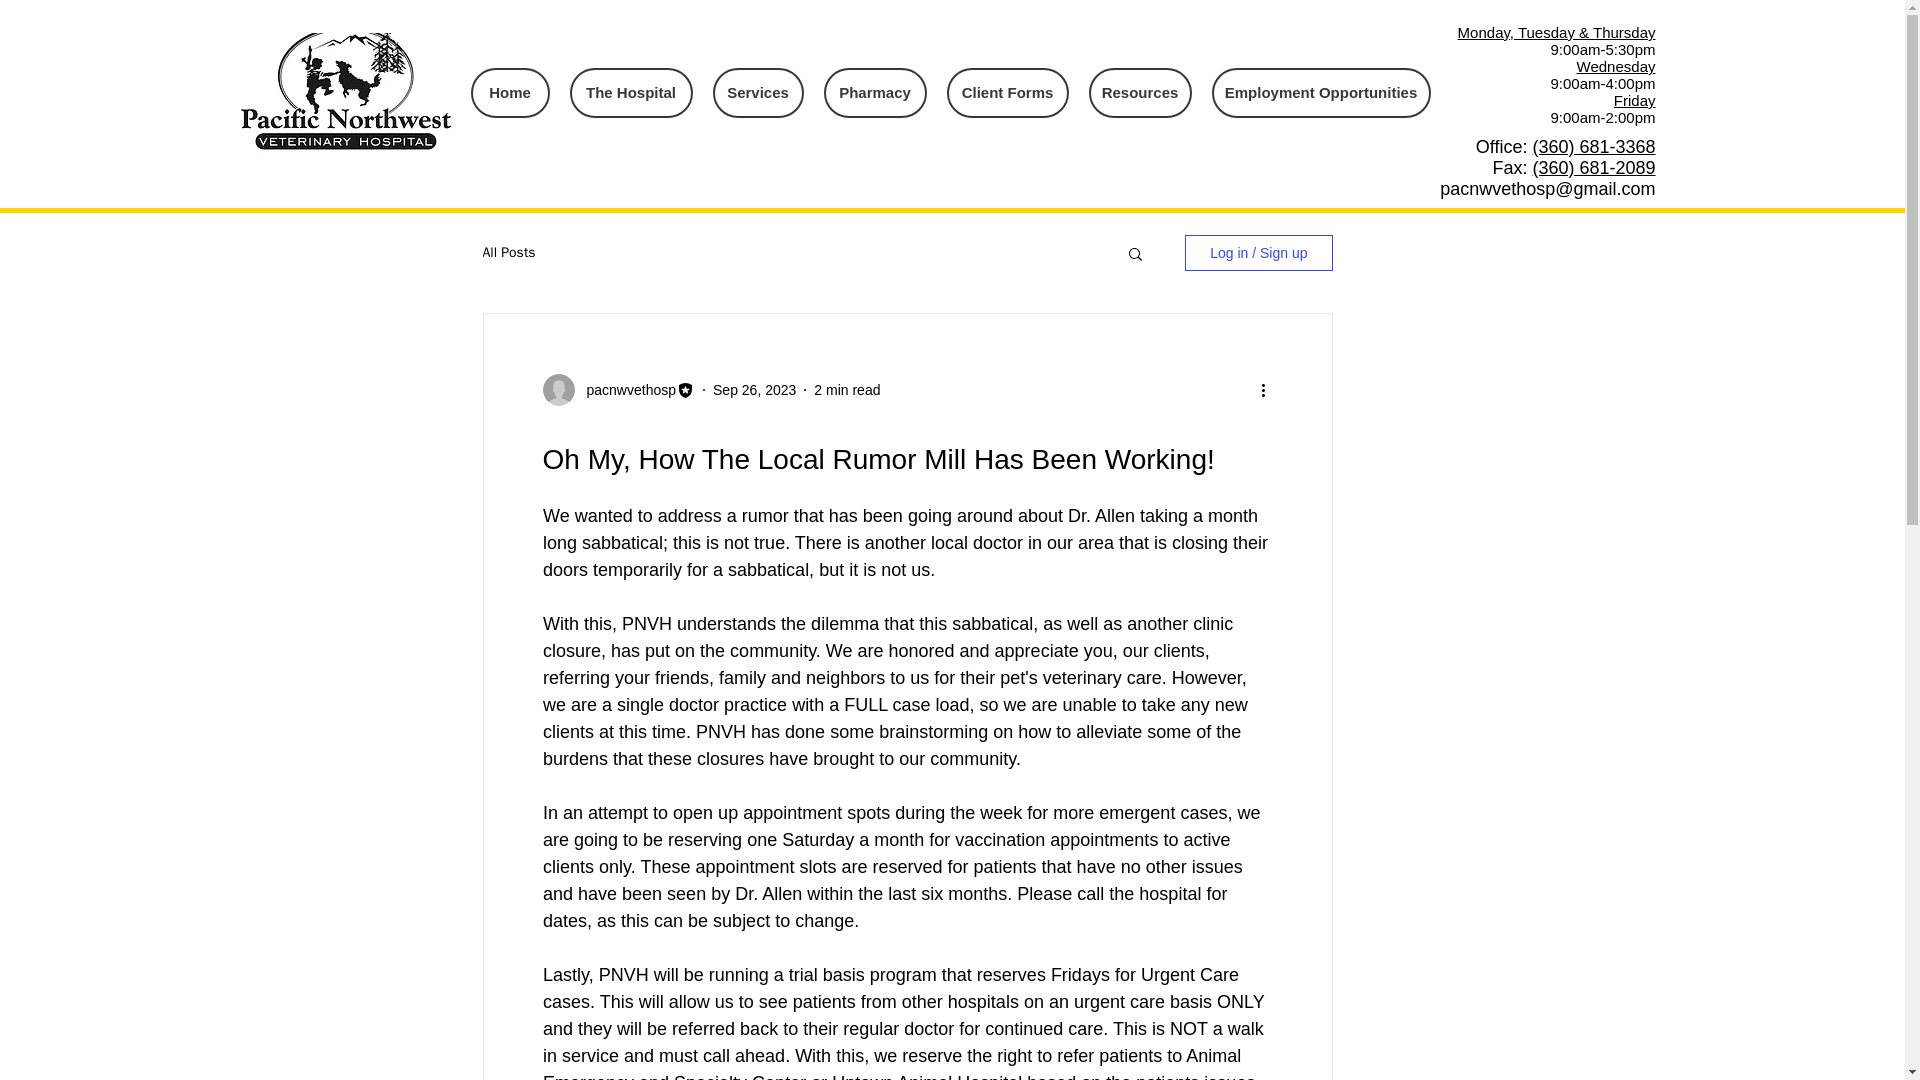 Image resolution: width=1920 pixels, height=1080 pixels. I want to click on Sep 26, 2023, so click(754, 390).